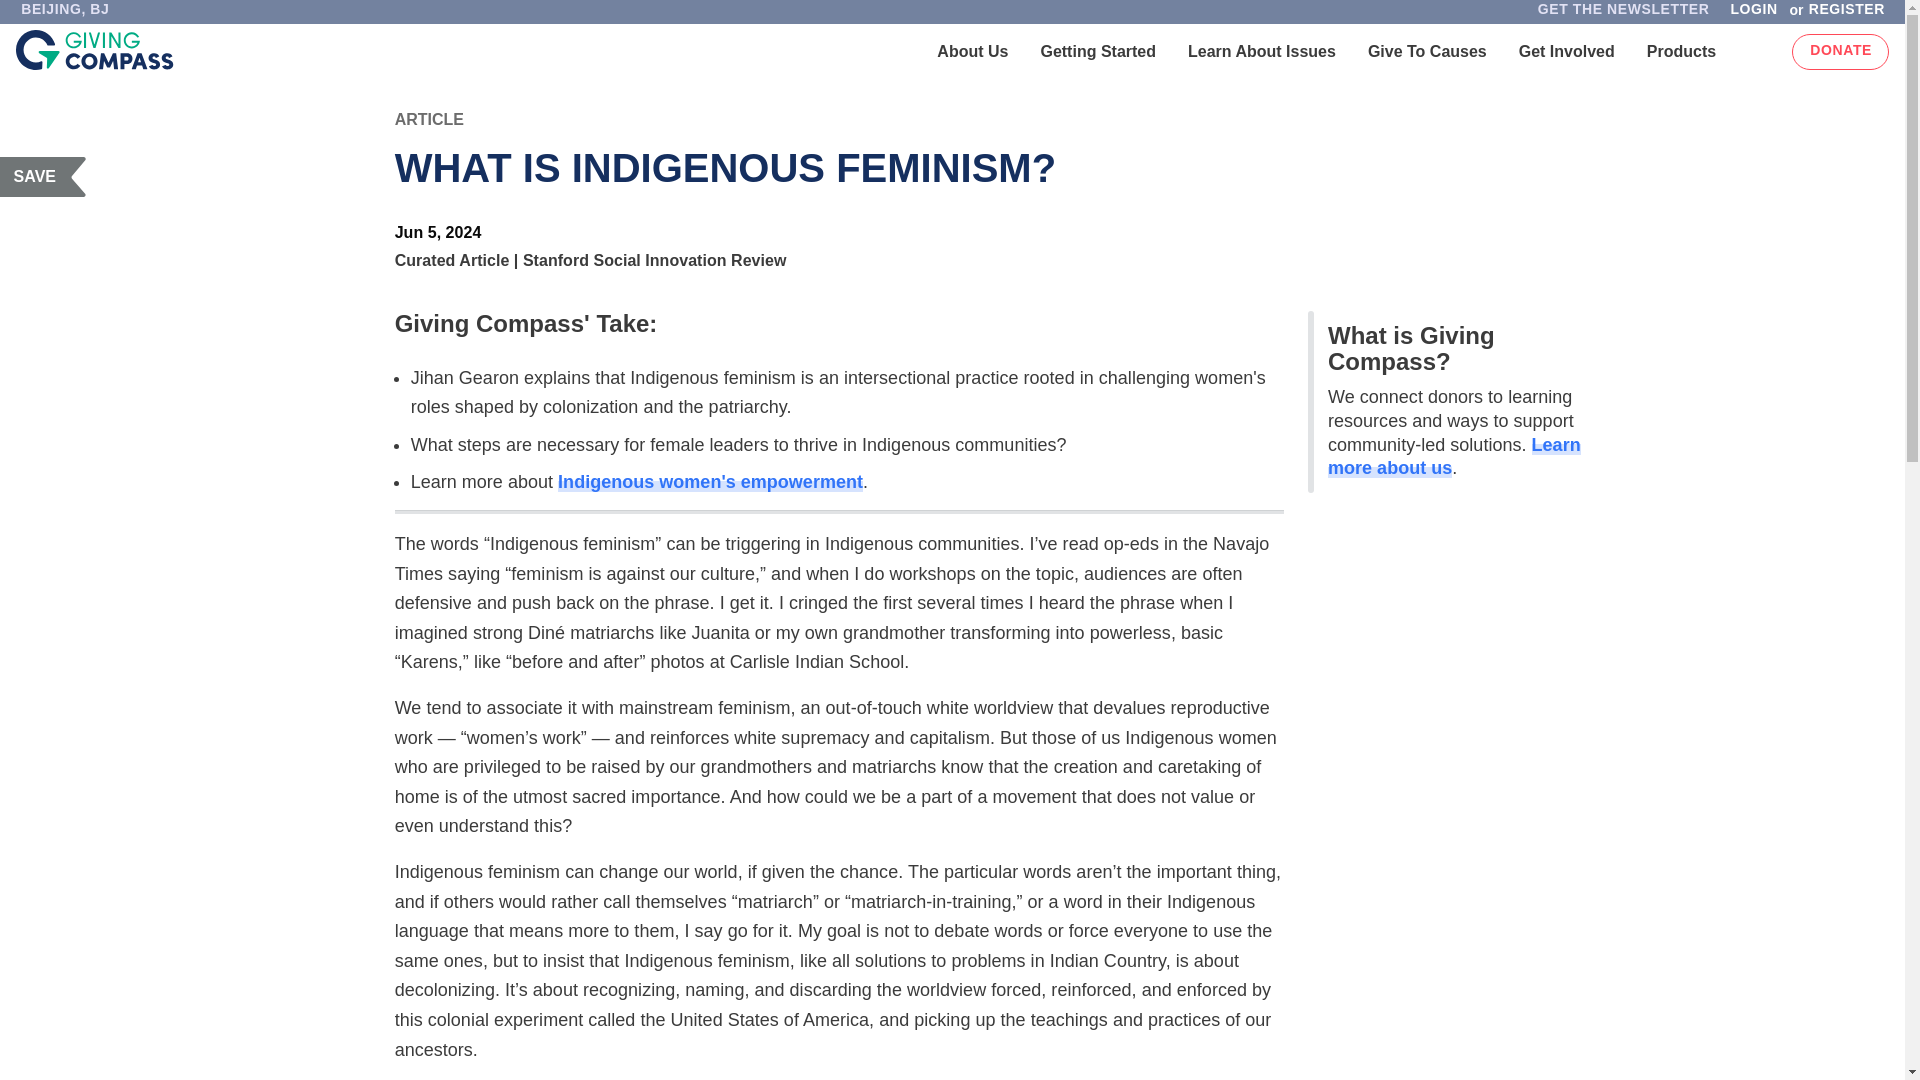 The height and width of the screenshot is (1080, 1920). I want to click on SAVE, so click(44, 176).